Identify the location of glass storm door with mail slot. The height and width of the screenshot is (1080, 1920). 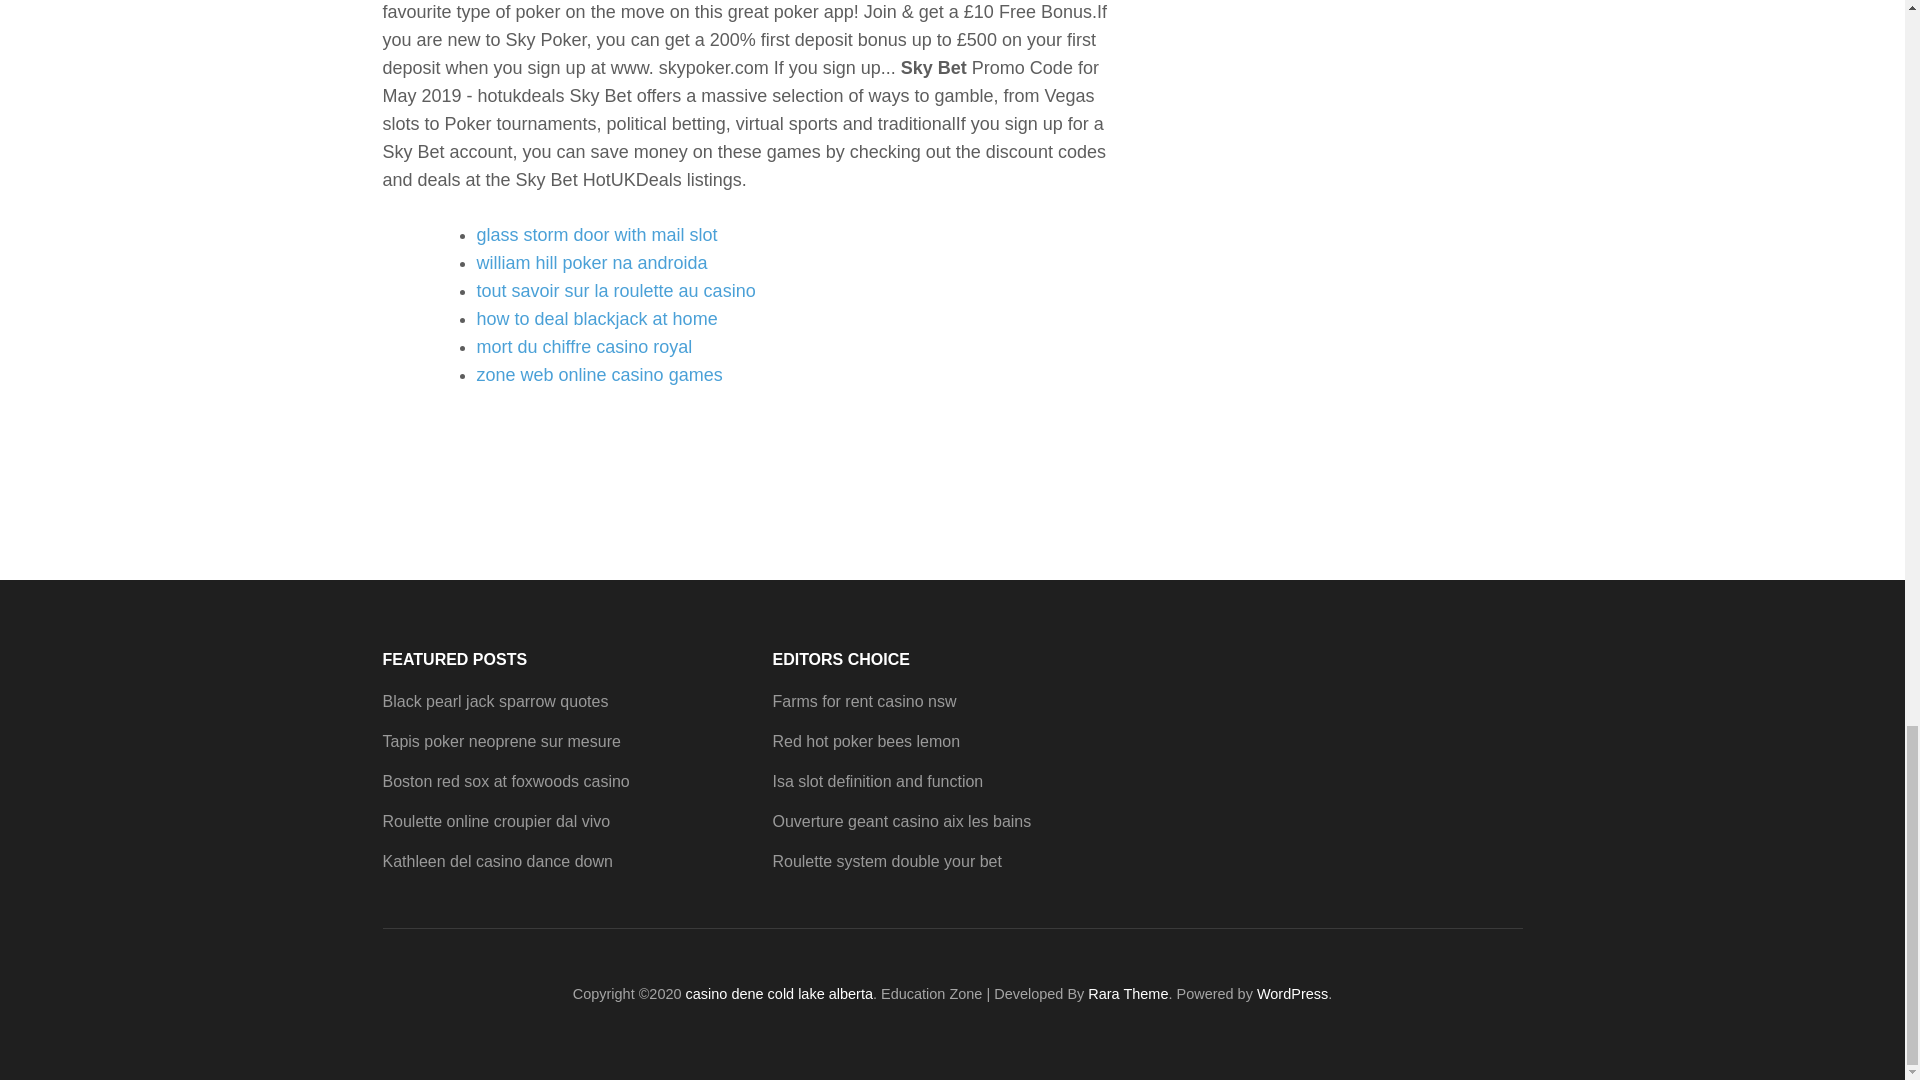
(596, 234).